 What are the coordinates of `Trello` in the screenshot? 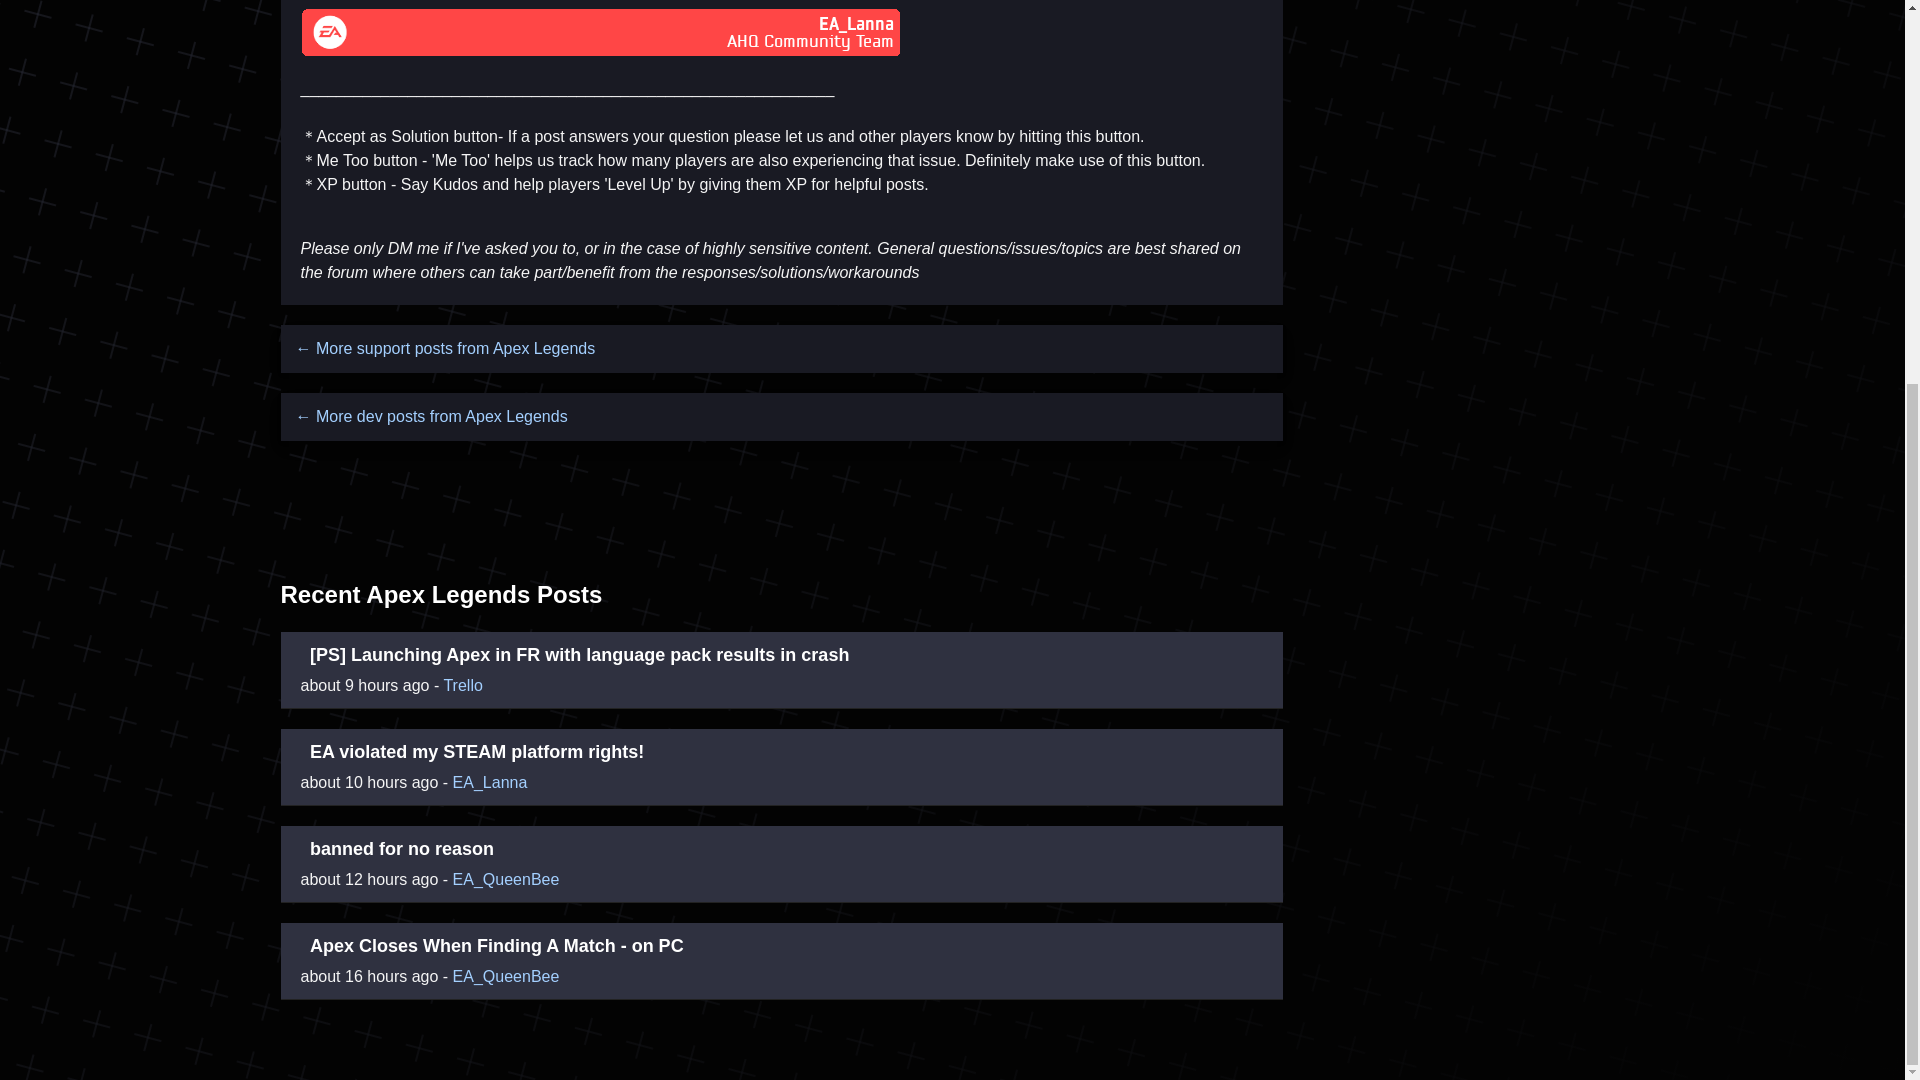 It's located at (462, 686).